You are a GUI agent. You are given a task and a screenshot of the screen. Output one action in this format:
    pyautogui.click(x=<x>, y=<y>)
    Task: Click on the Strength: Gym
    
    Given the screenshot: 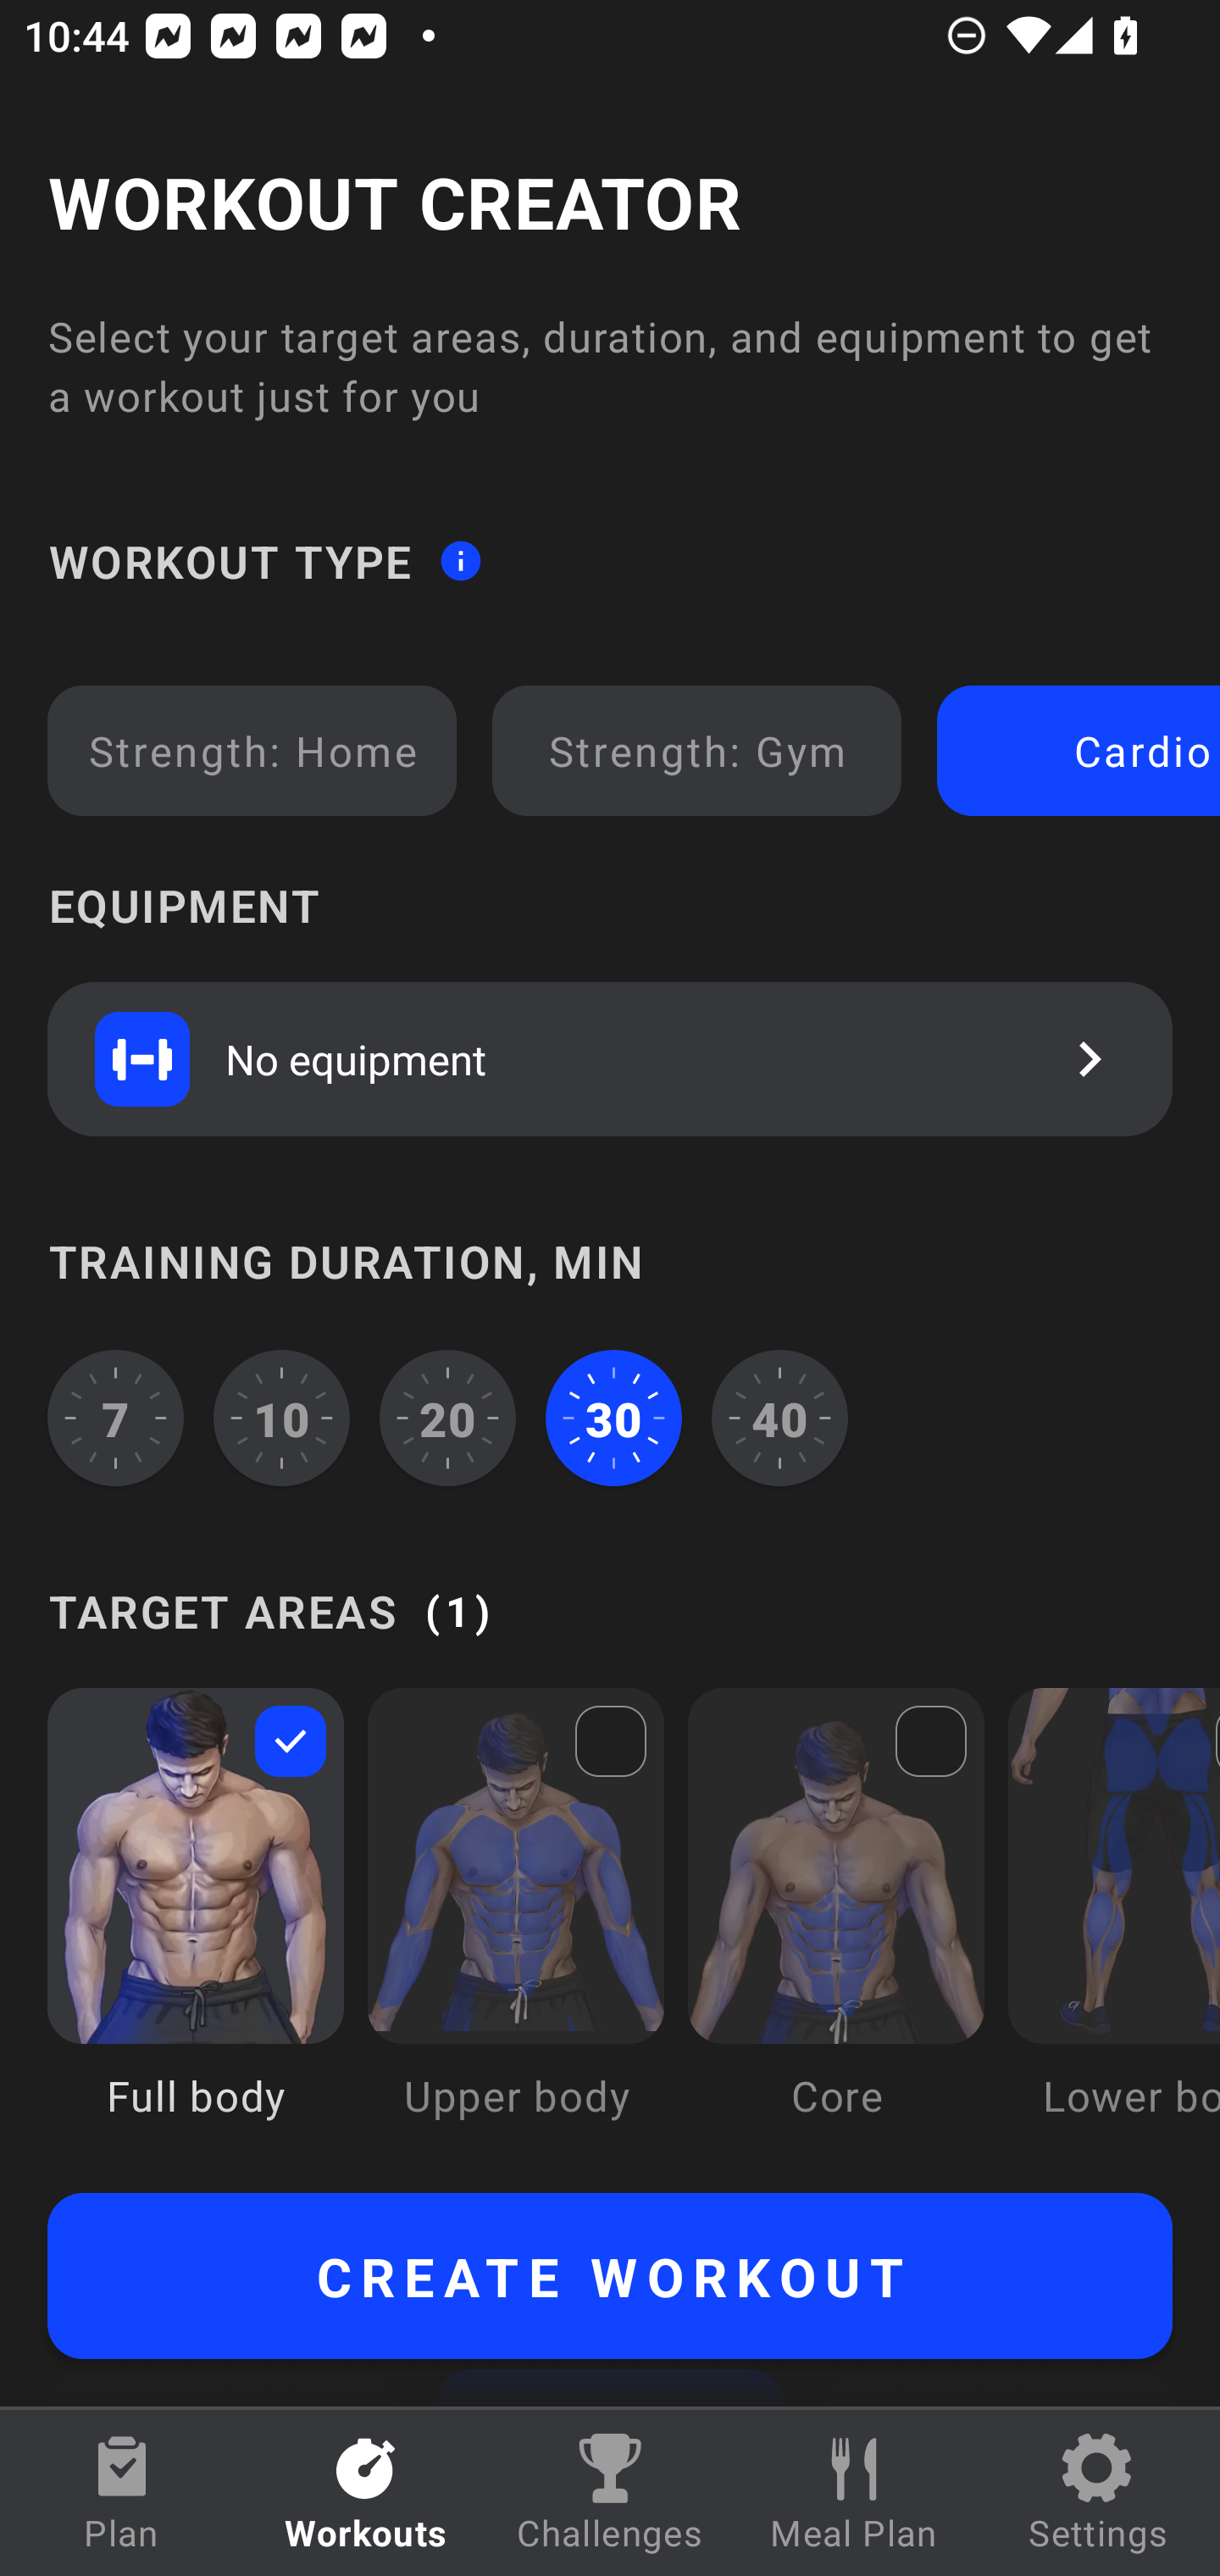 What is the action you would take?
    pyautogui.click(x=696, y=751)
    